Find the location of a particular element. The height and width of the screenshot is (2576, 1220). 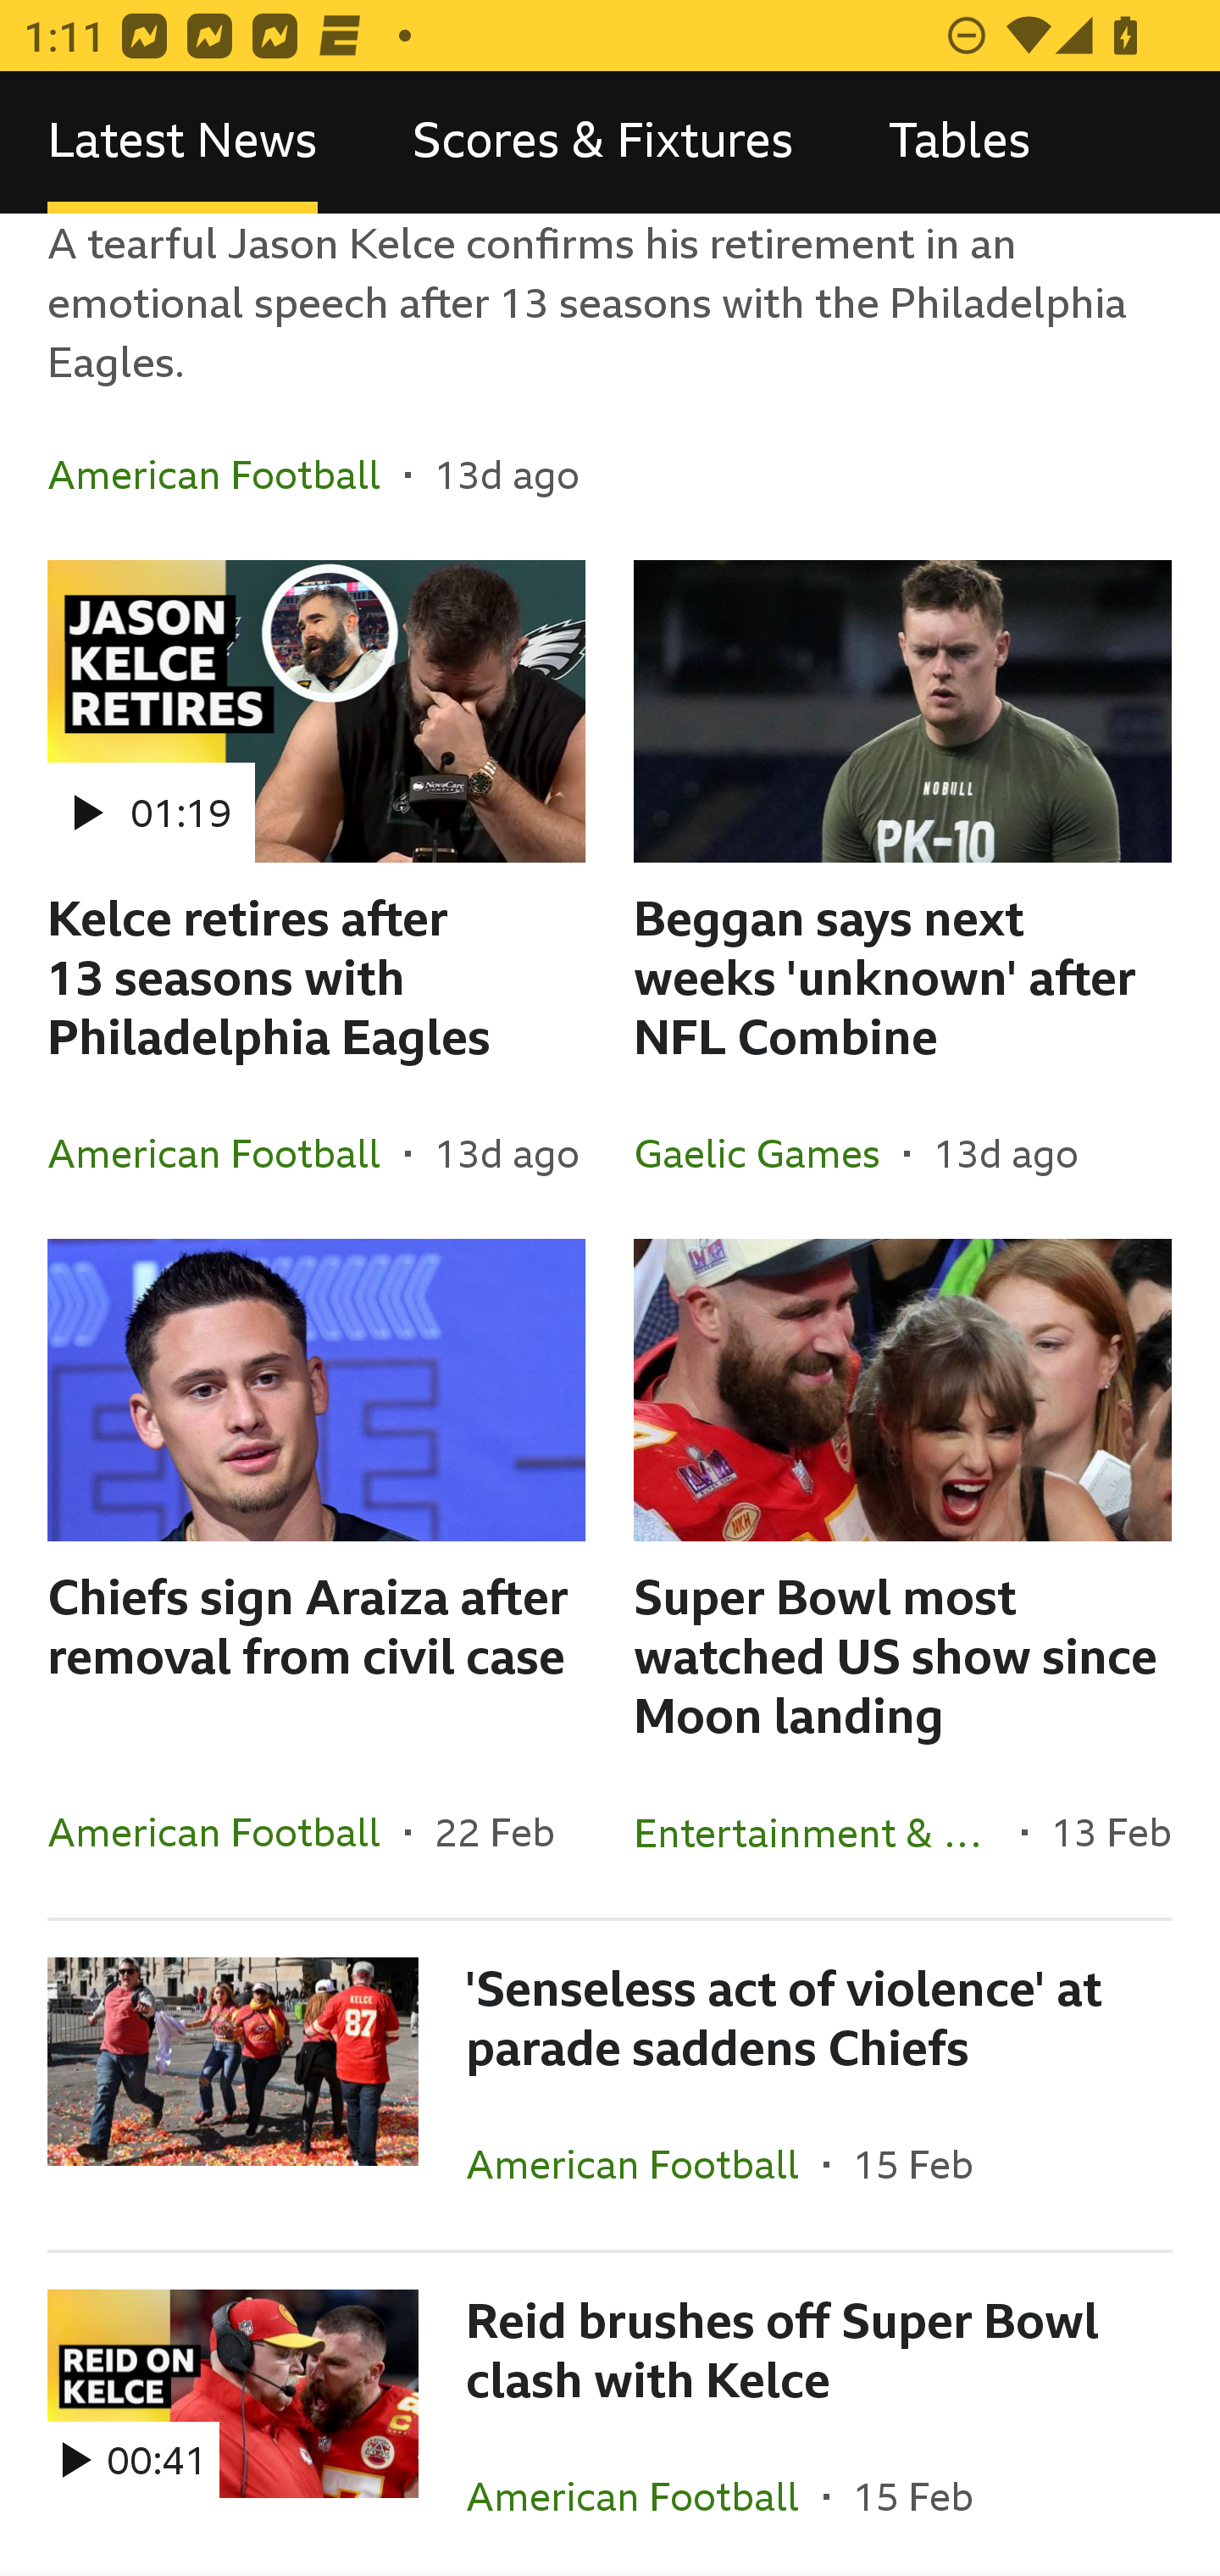

Scores & Fixtures is located at coordinates (603, 142).